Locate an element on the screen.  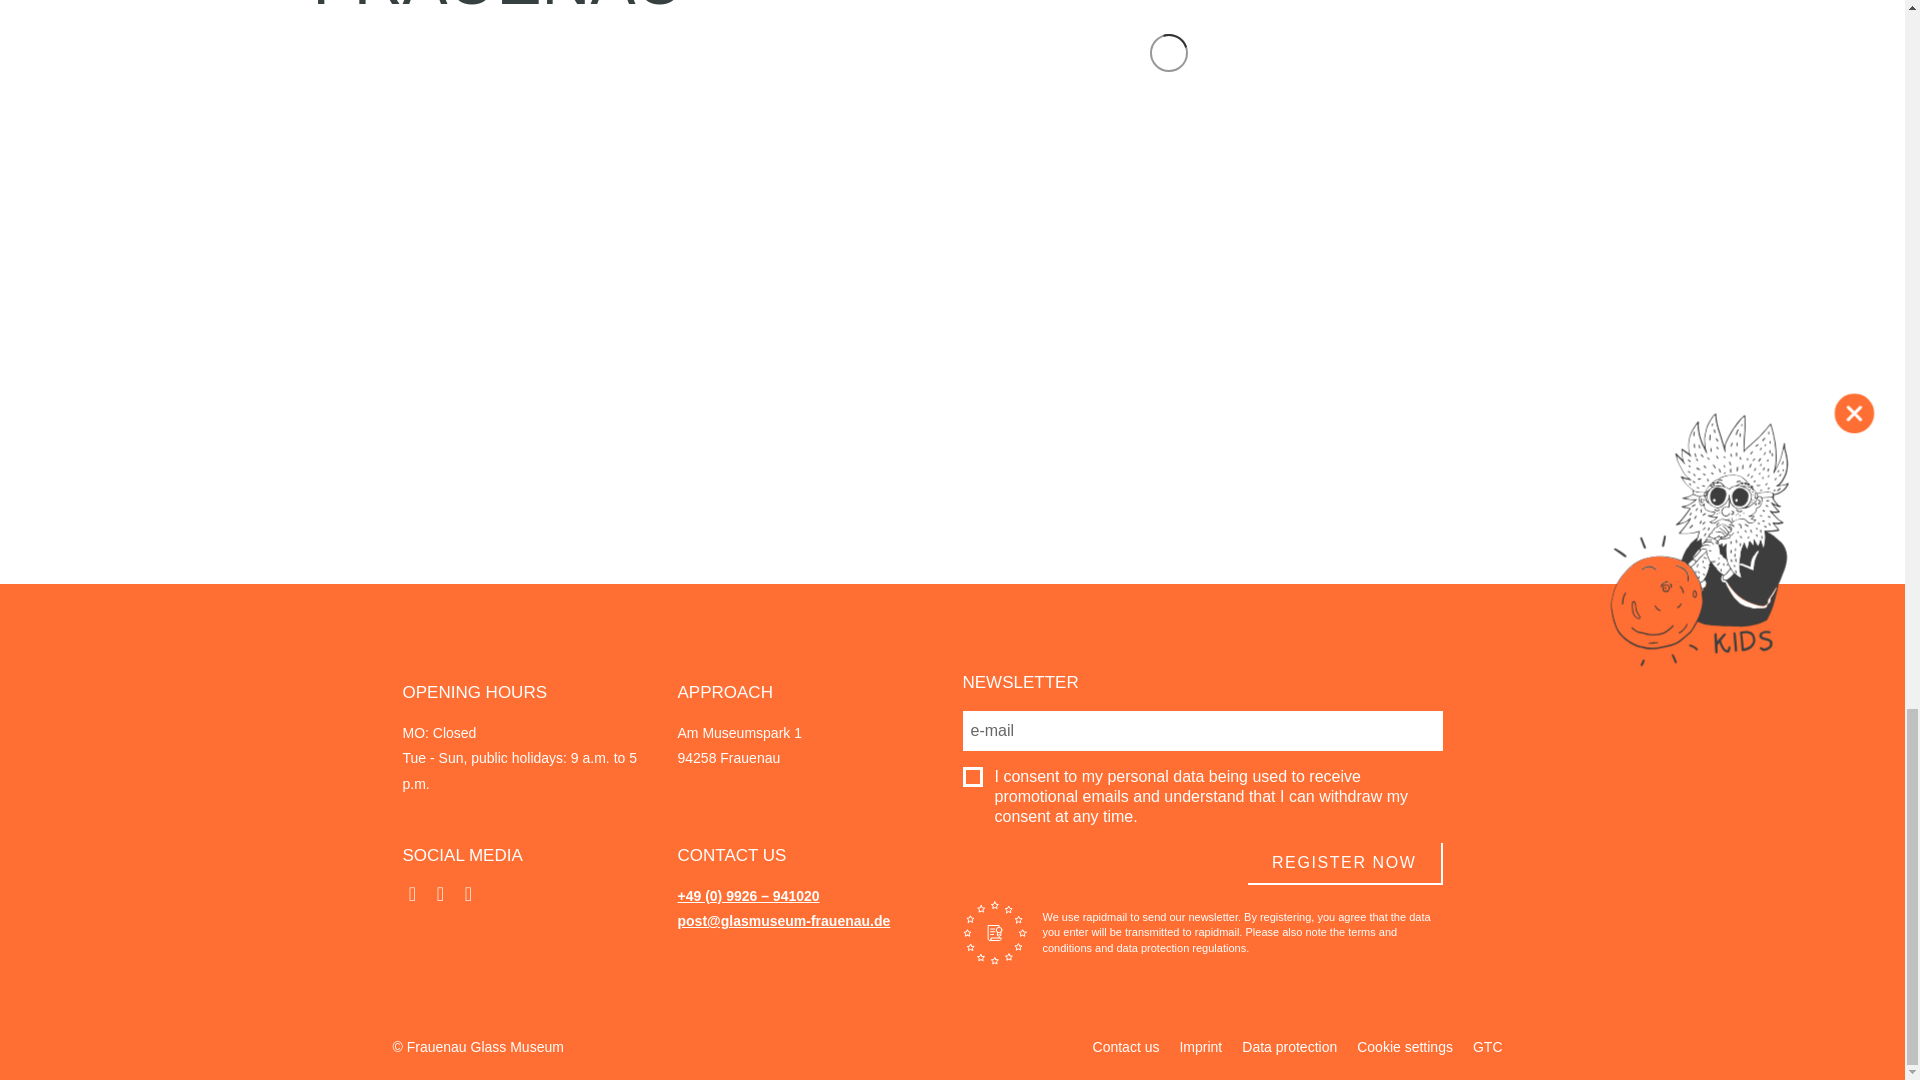
Cookie settings is located at coordinates (1405, 1046).